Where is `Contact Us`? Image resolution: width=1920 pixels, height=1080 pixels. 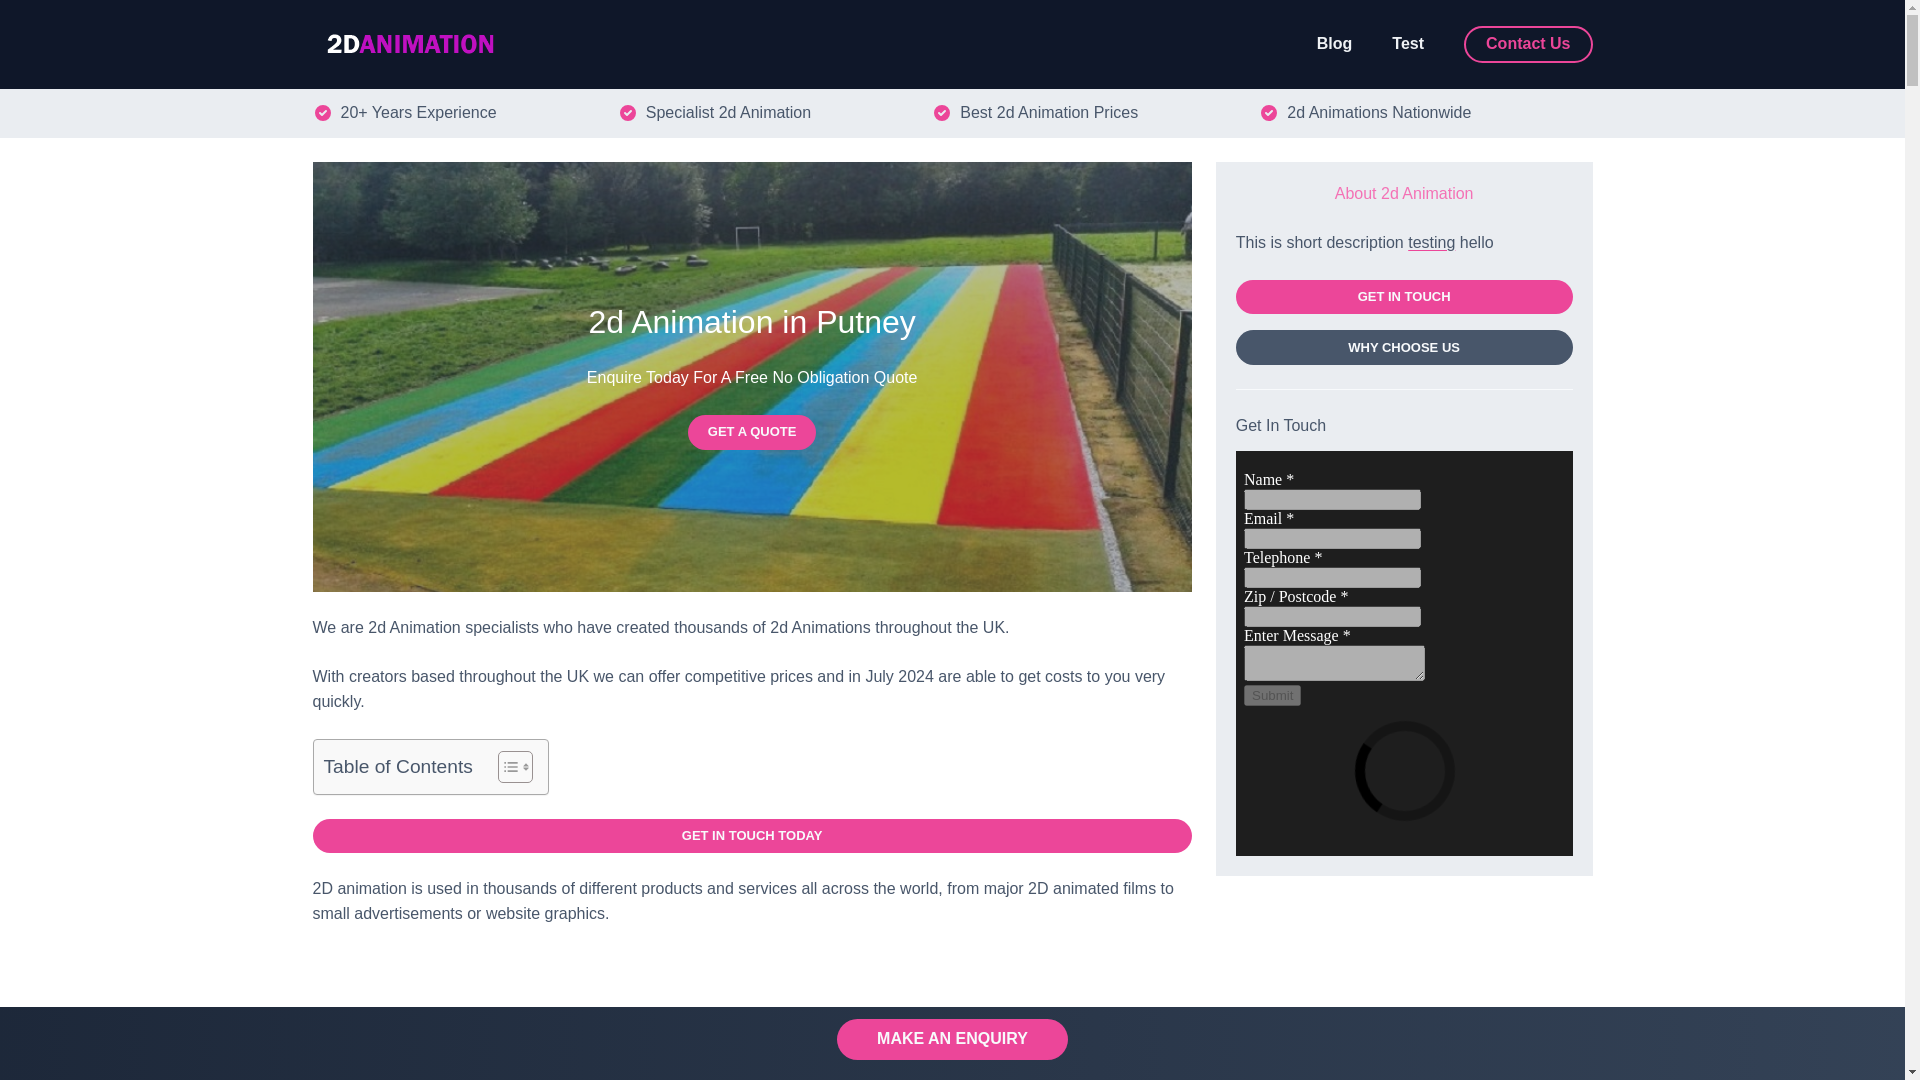
Contact Us is located at coordinates (1527, 44).